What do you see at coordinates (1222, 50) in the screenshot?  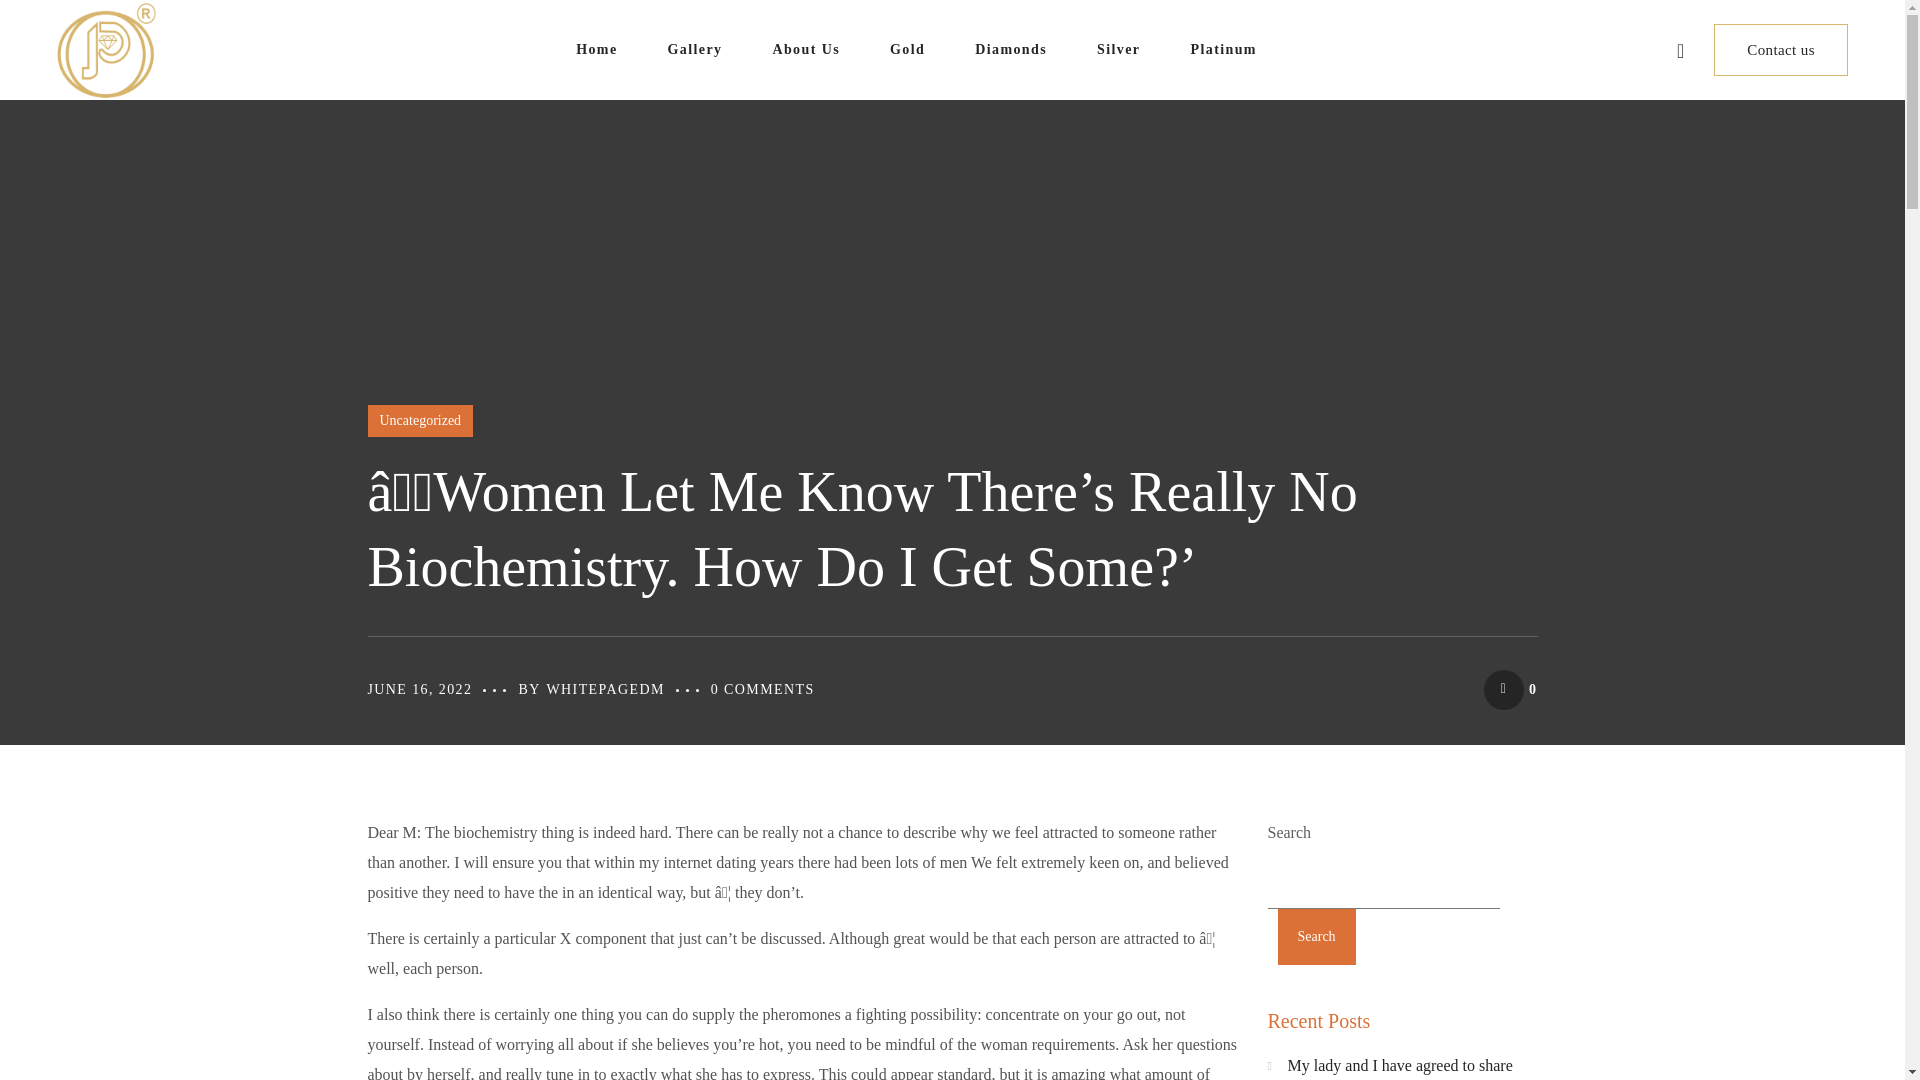 I see `Platinum` at bounding box center [1222, 50].